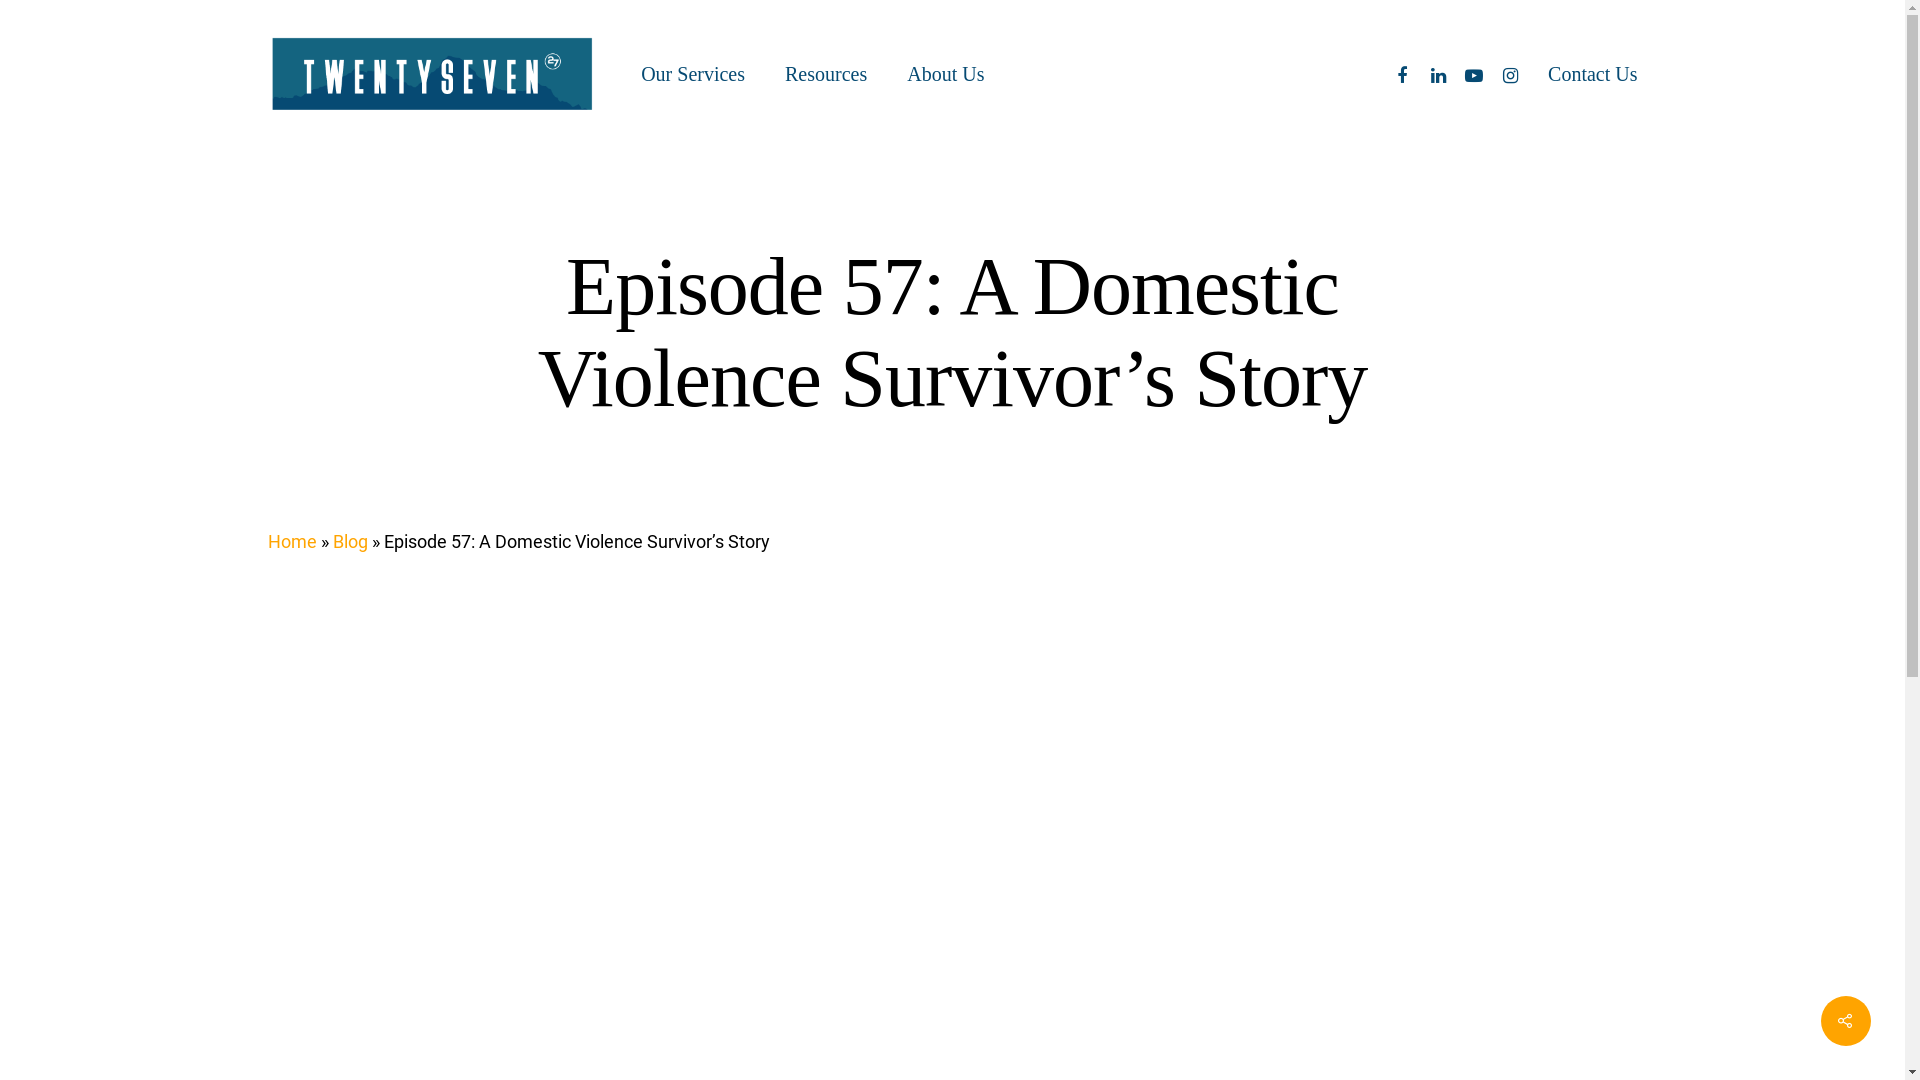  What do you see at coordinates (1592, 74) in the screenshot?
I see `Contact Us` at bounding box center [1592, 74].